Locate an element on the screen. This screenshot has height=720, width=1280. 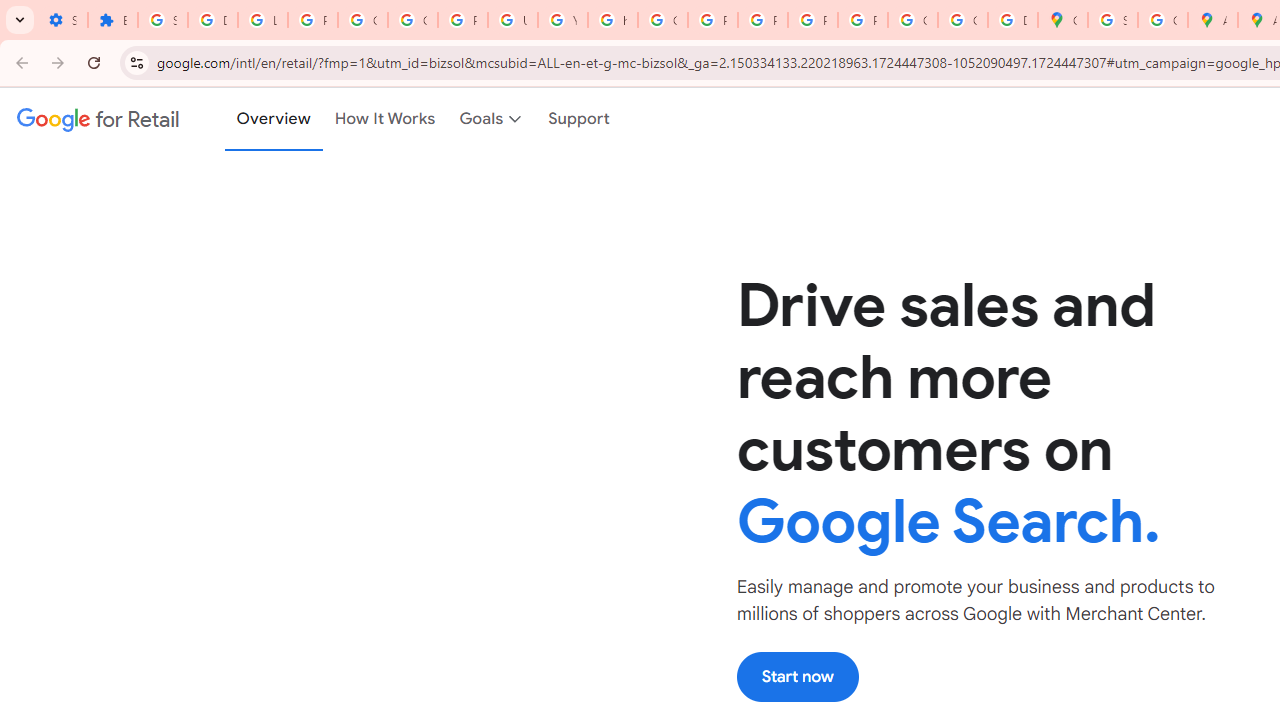
Create your Google Account is located at coordinates (1162, 20).